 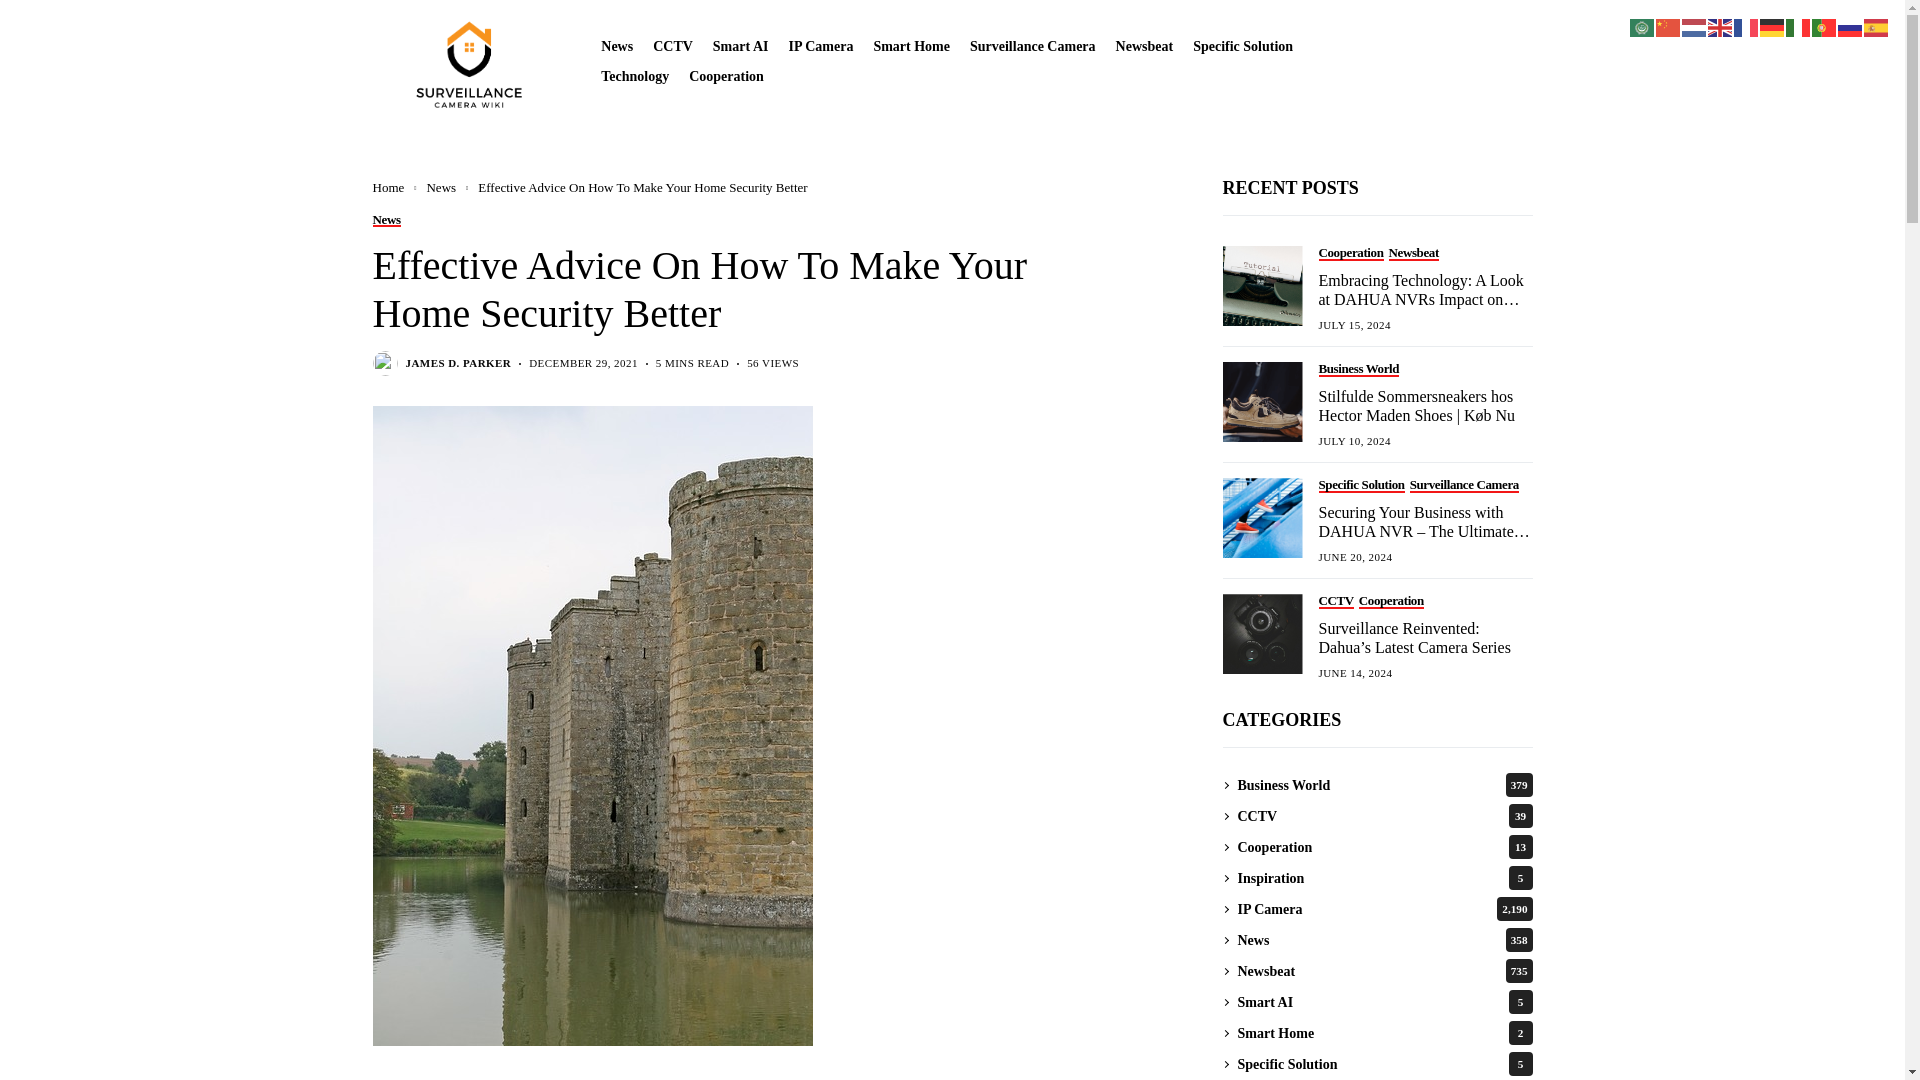 What do you see at coordinates (740, 46) in the screenshot?
I see `Smart AI` at bounding box center [740, 46].